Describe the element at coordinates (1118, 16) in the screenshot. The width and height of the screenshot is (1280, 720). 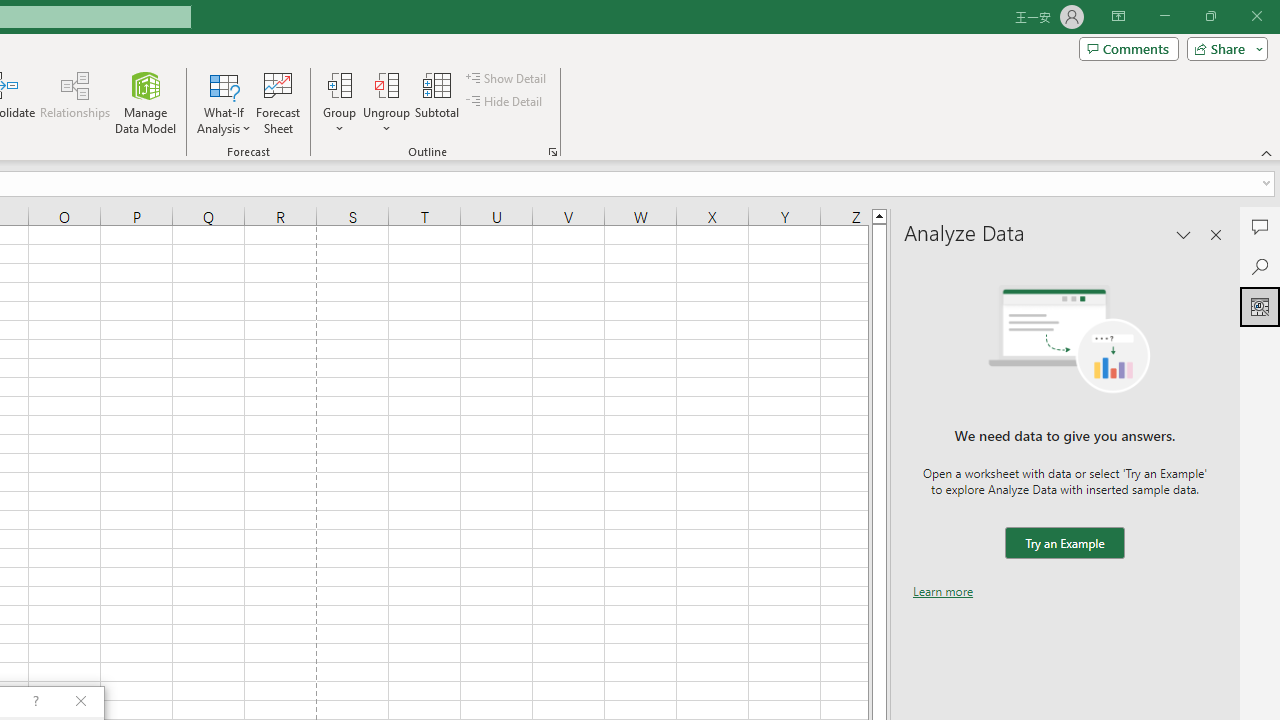
I see `Ribbon Display Options` at that location.